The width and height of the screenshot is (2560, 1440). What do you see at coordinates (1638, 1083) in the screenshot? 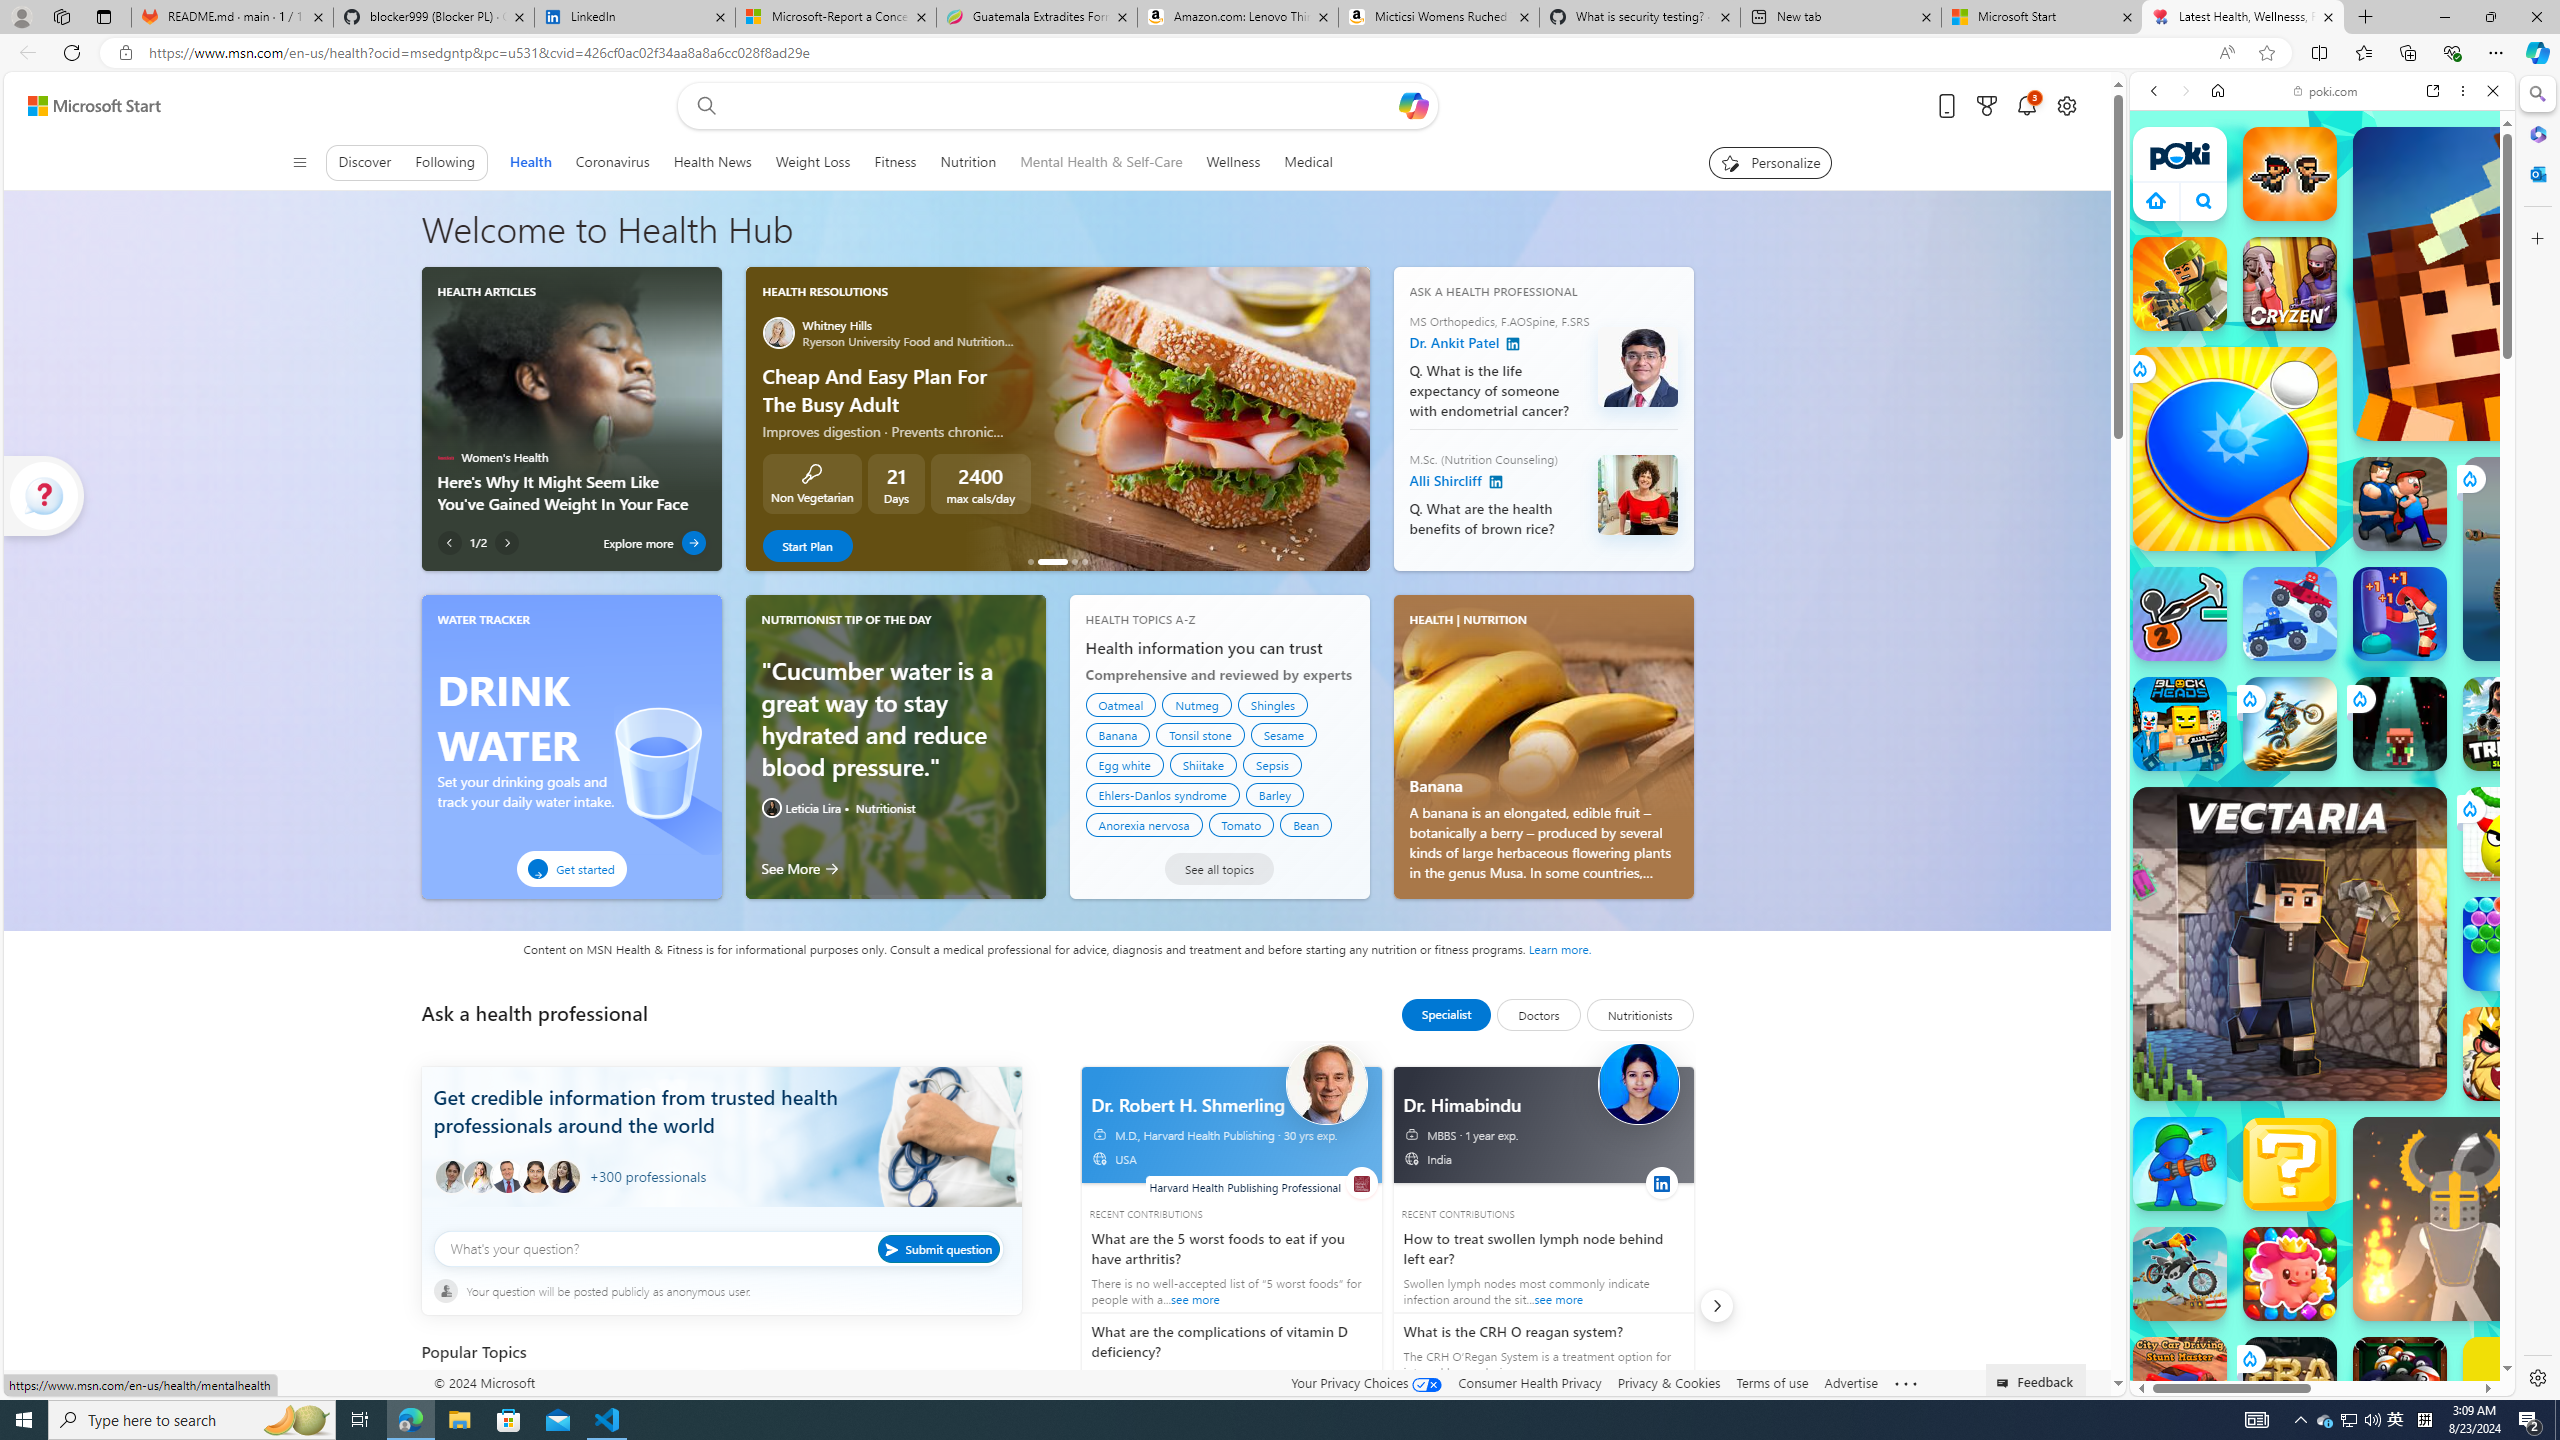
I see `Health professional icon - Dr. Himabindu ` at bounding box center [1638, 1083].